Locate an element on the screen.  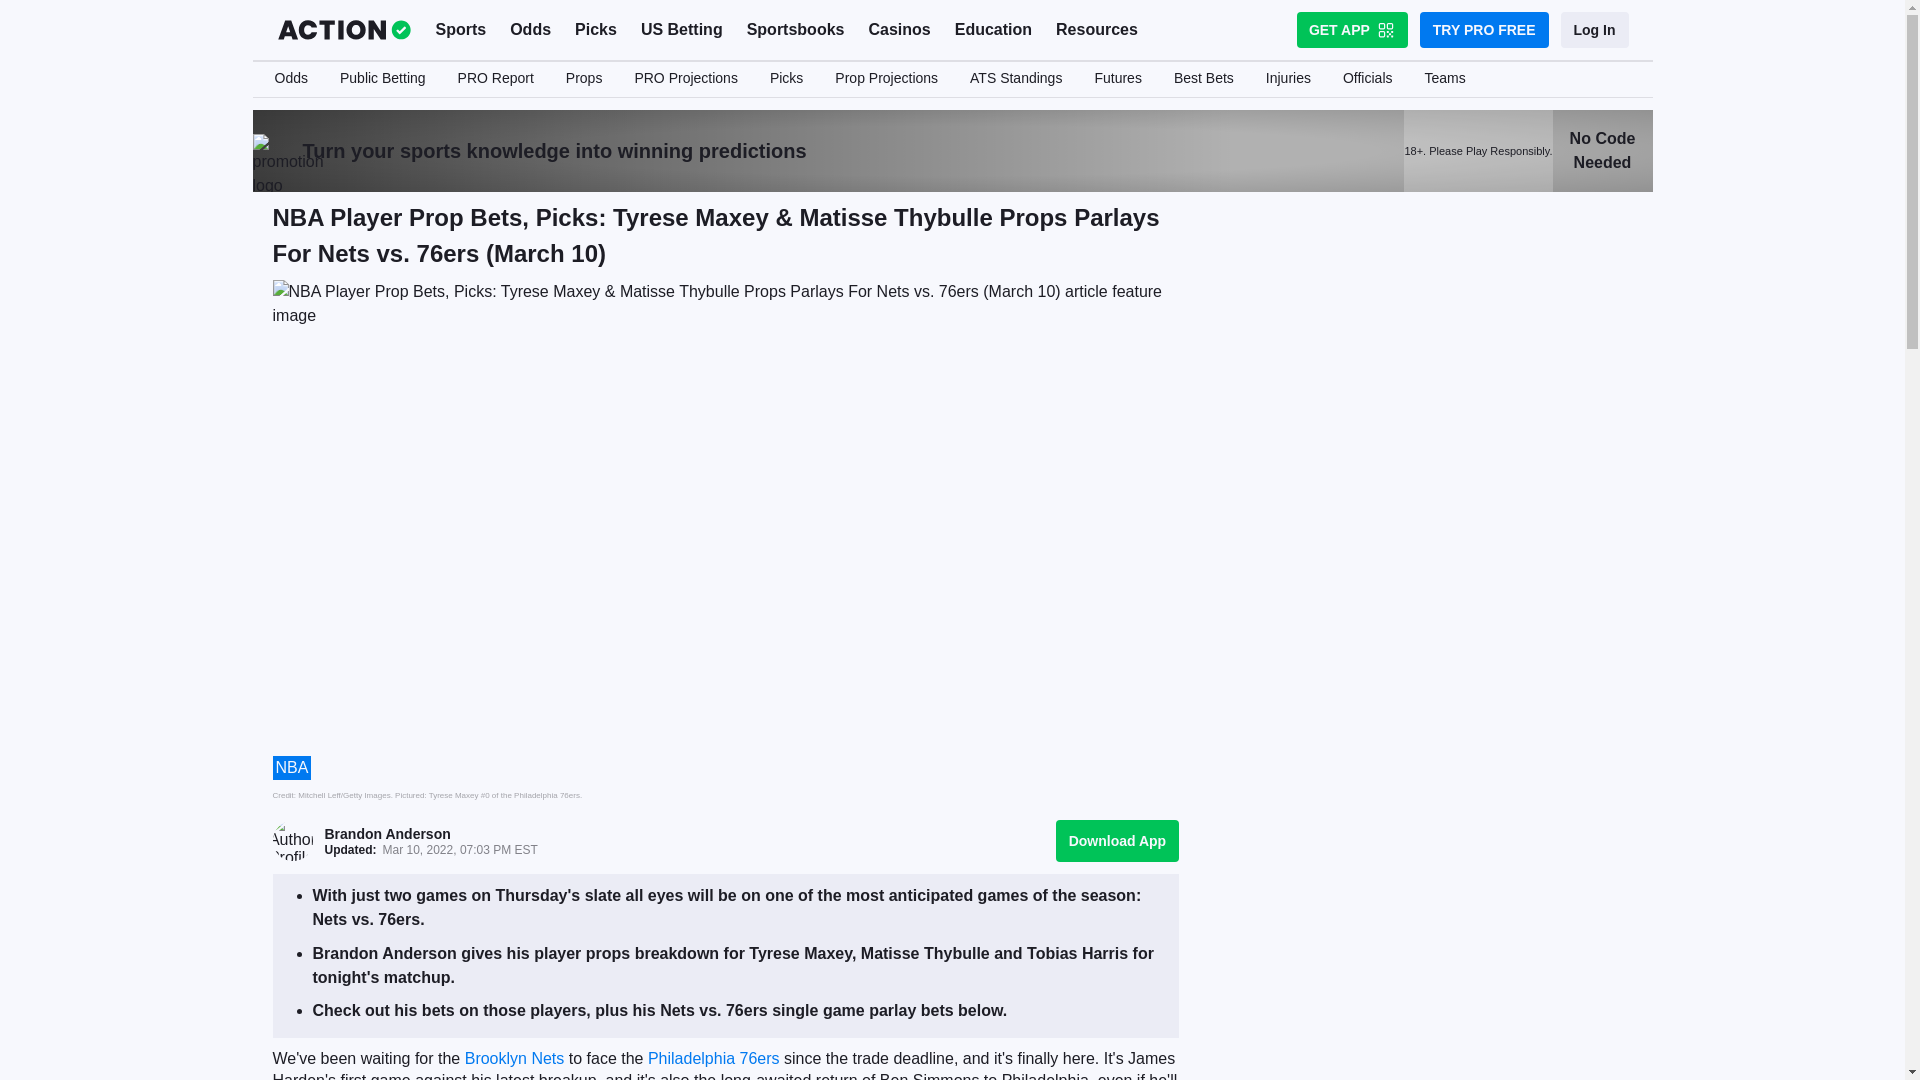
Injuries is located at coordinates (1288, 79).